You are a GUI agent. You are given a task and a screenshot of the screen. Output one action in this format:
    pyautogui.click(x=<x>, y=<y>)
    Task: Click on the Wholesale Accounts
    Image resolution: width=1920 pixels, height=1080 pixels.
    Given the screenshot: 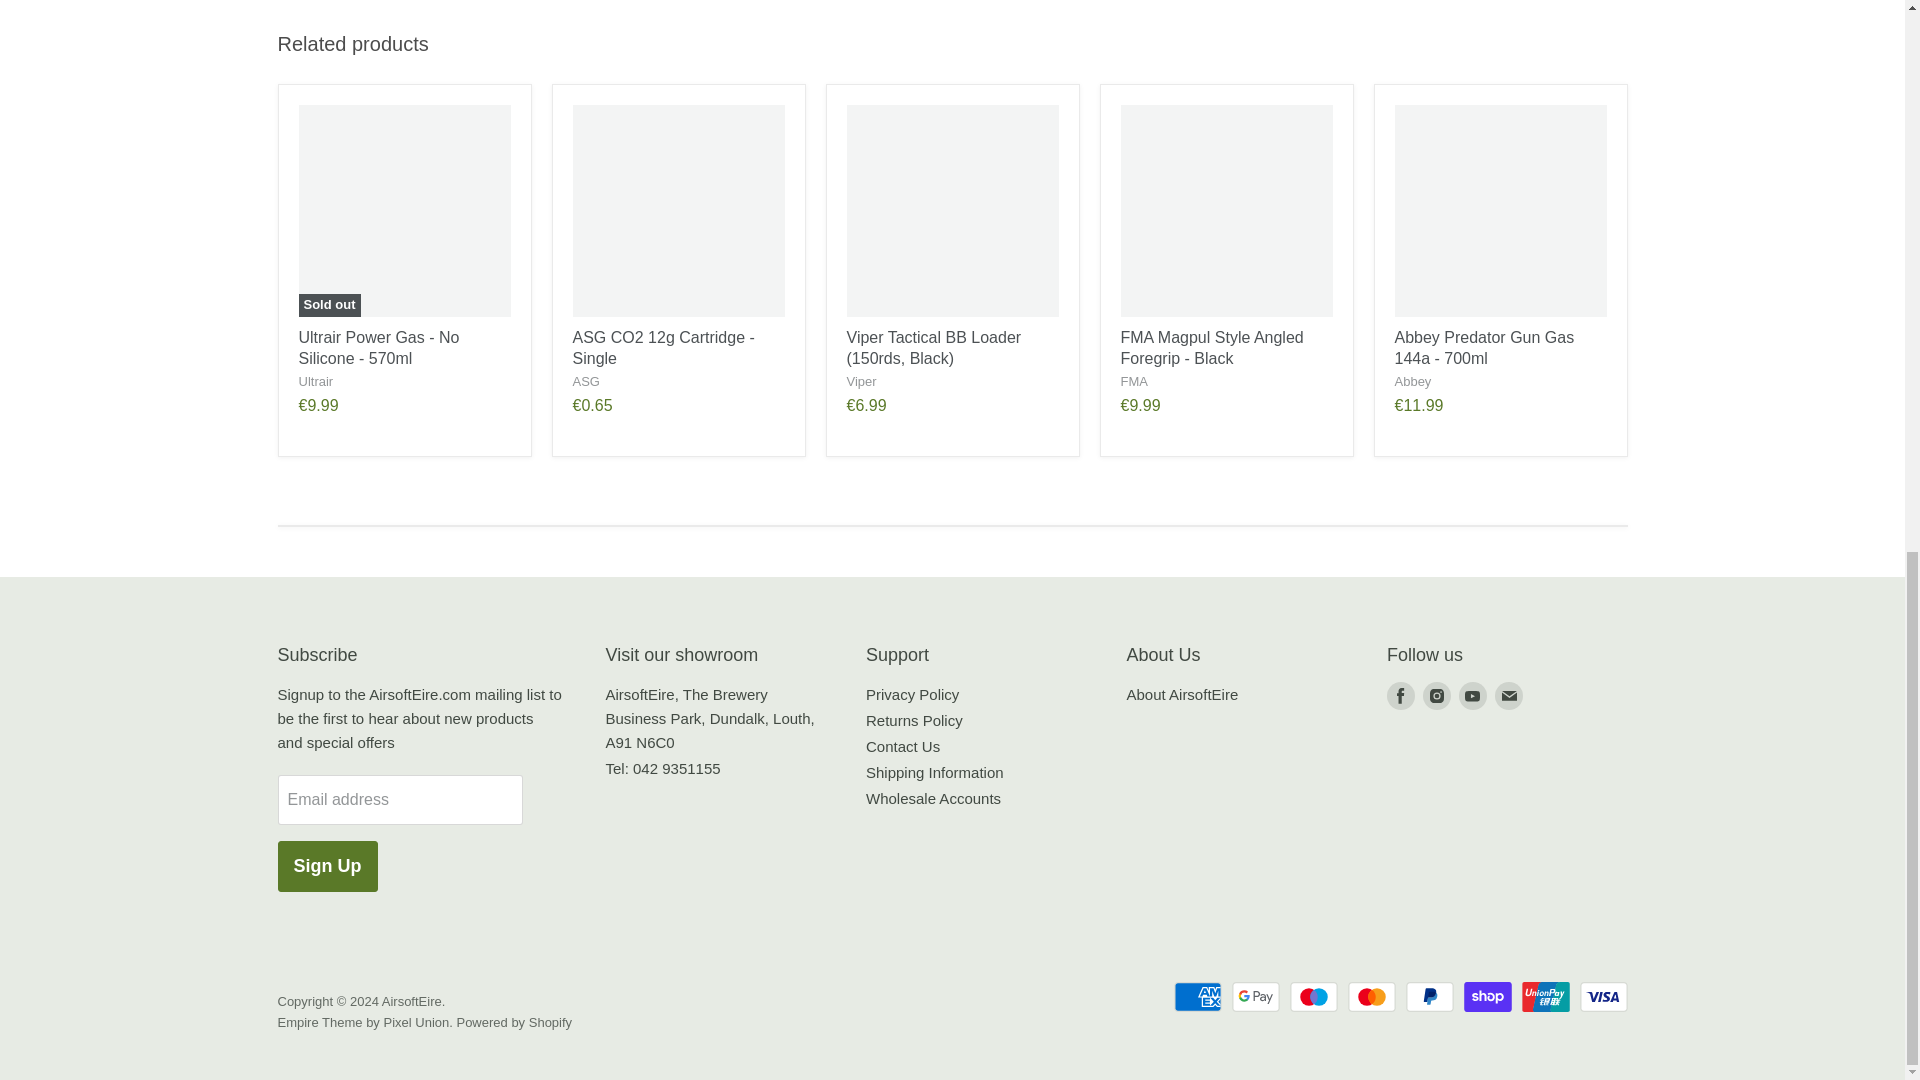 What is the action you would take?
    pyautogui.click(x=932, y=798)
    